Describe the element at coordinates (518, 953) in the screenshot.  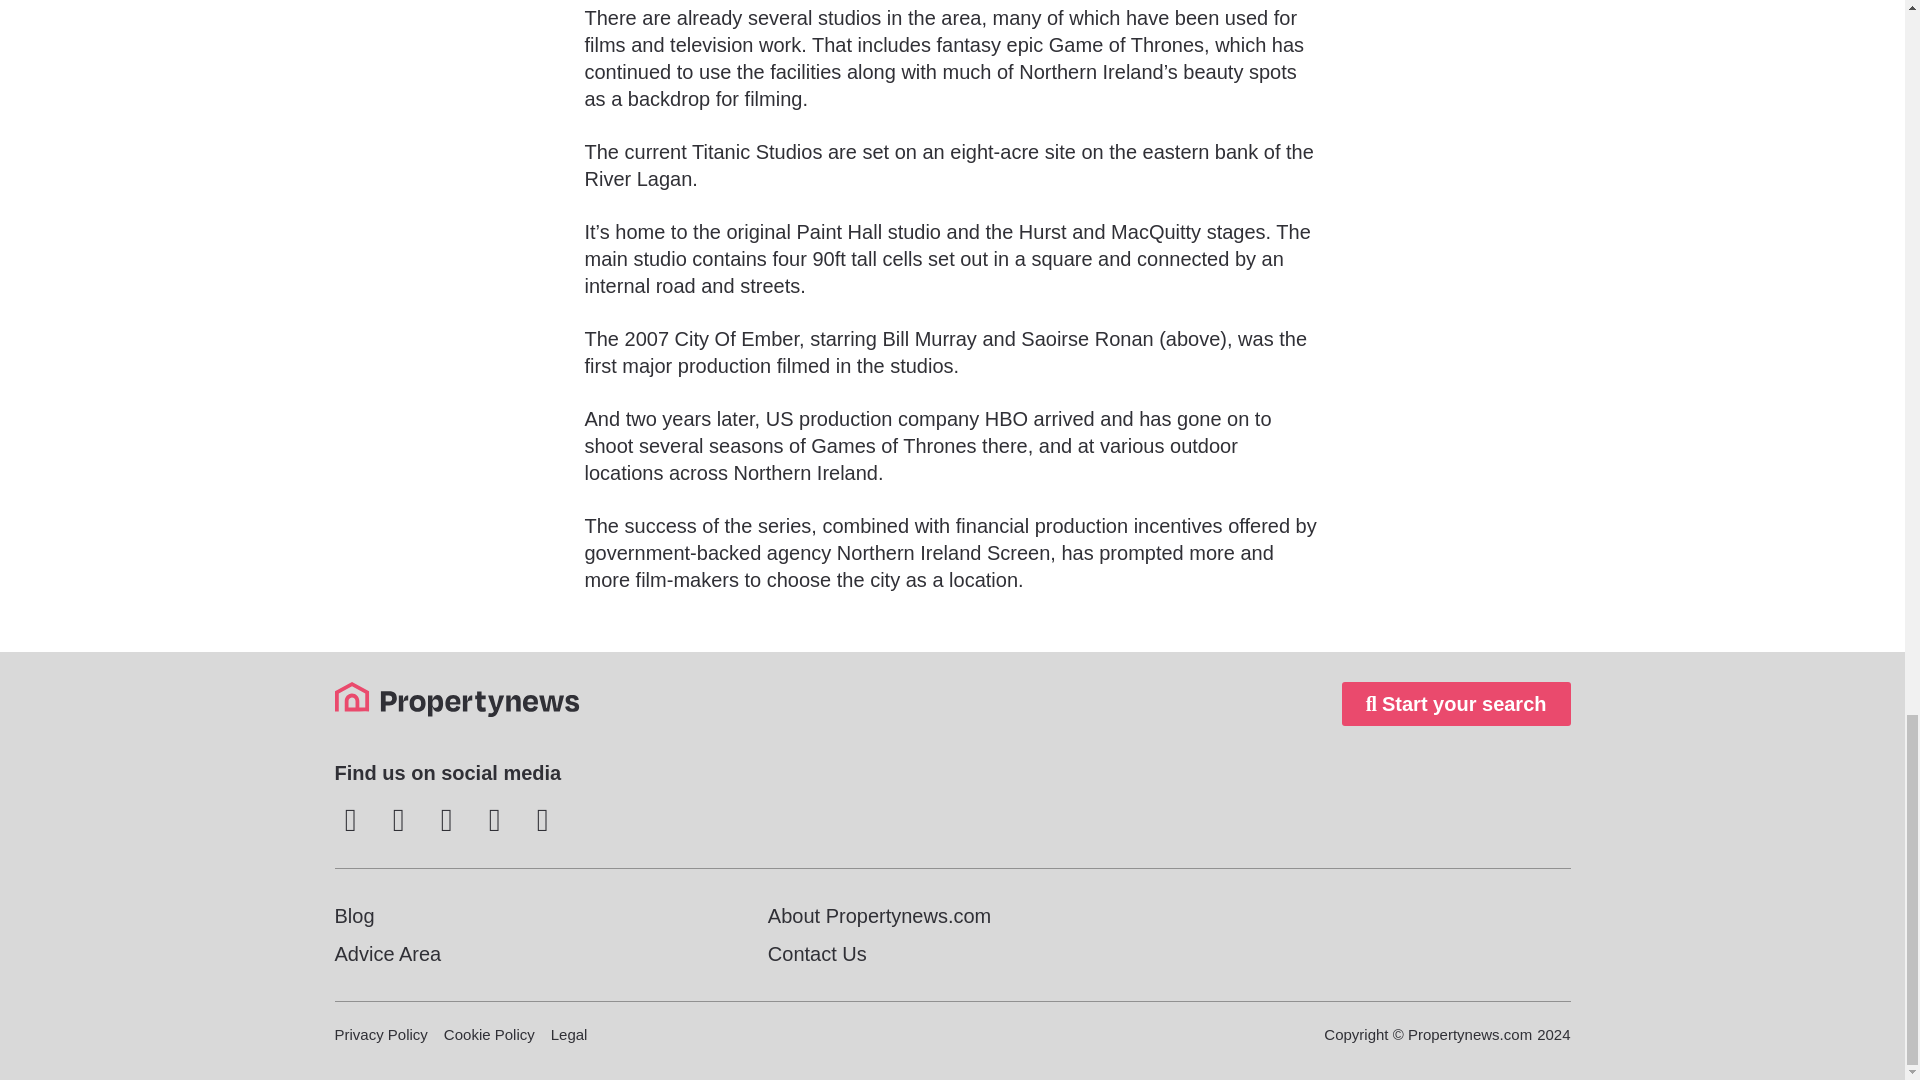
I see `Advice Area` at that location.